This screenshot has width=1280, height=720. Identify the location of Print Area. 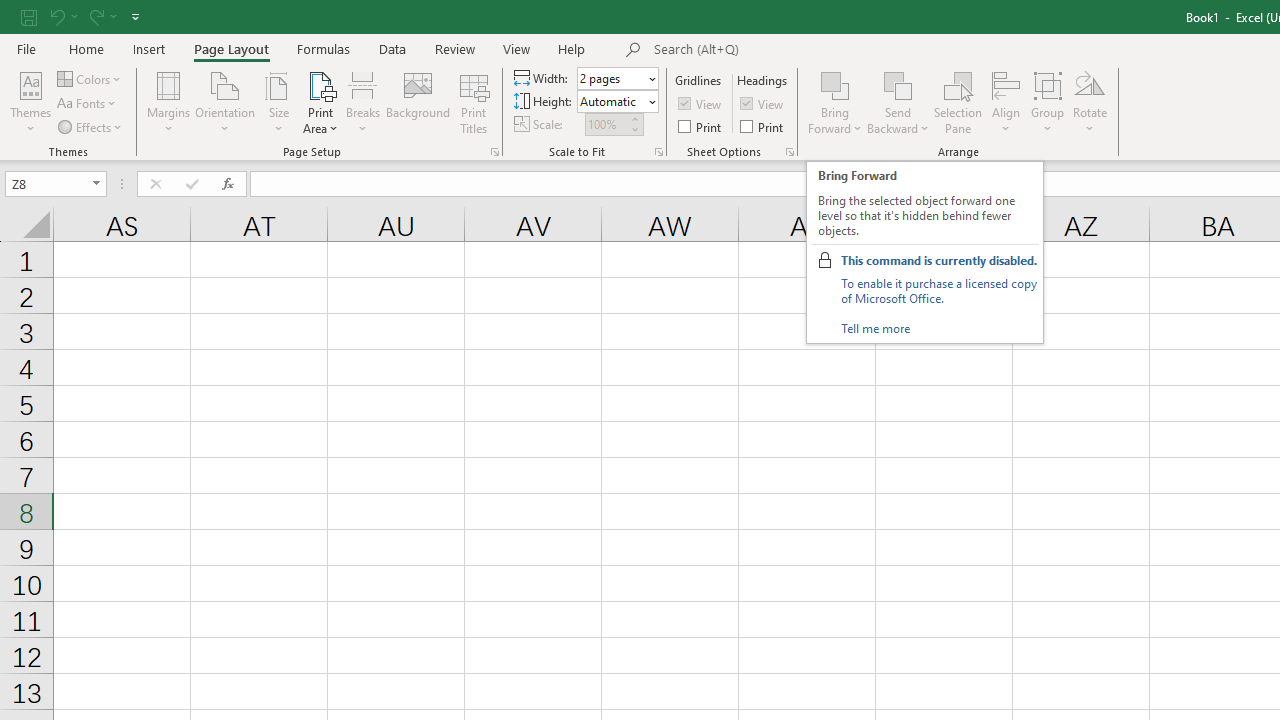
(320, 102).